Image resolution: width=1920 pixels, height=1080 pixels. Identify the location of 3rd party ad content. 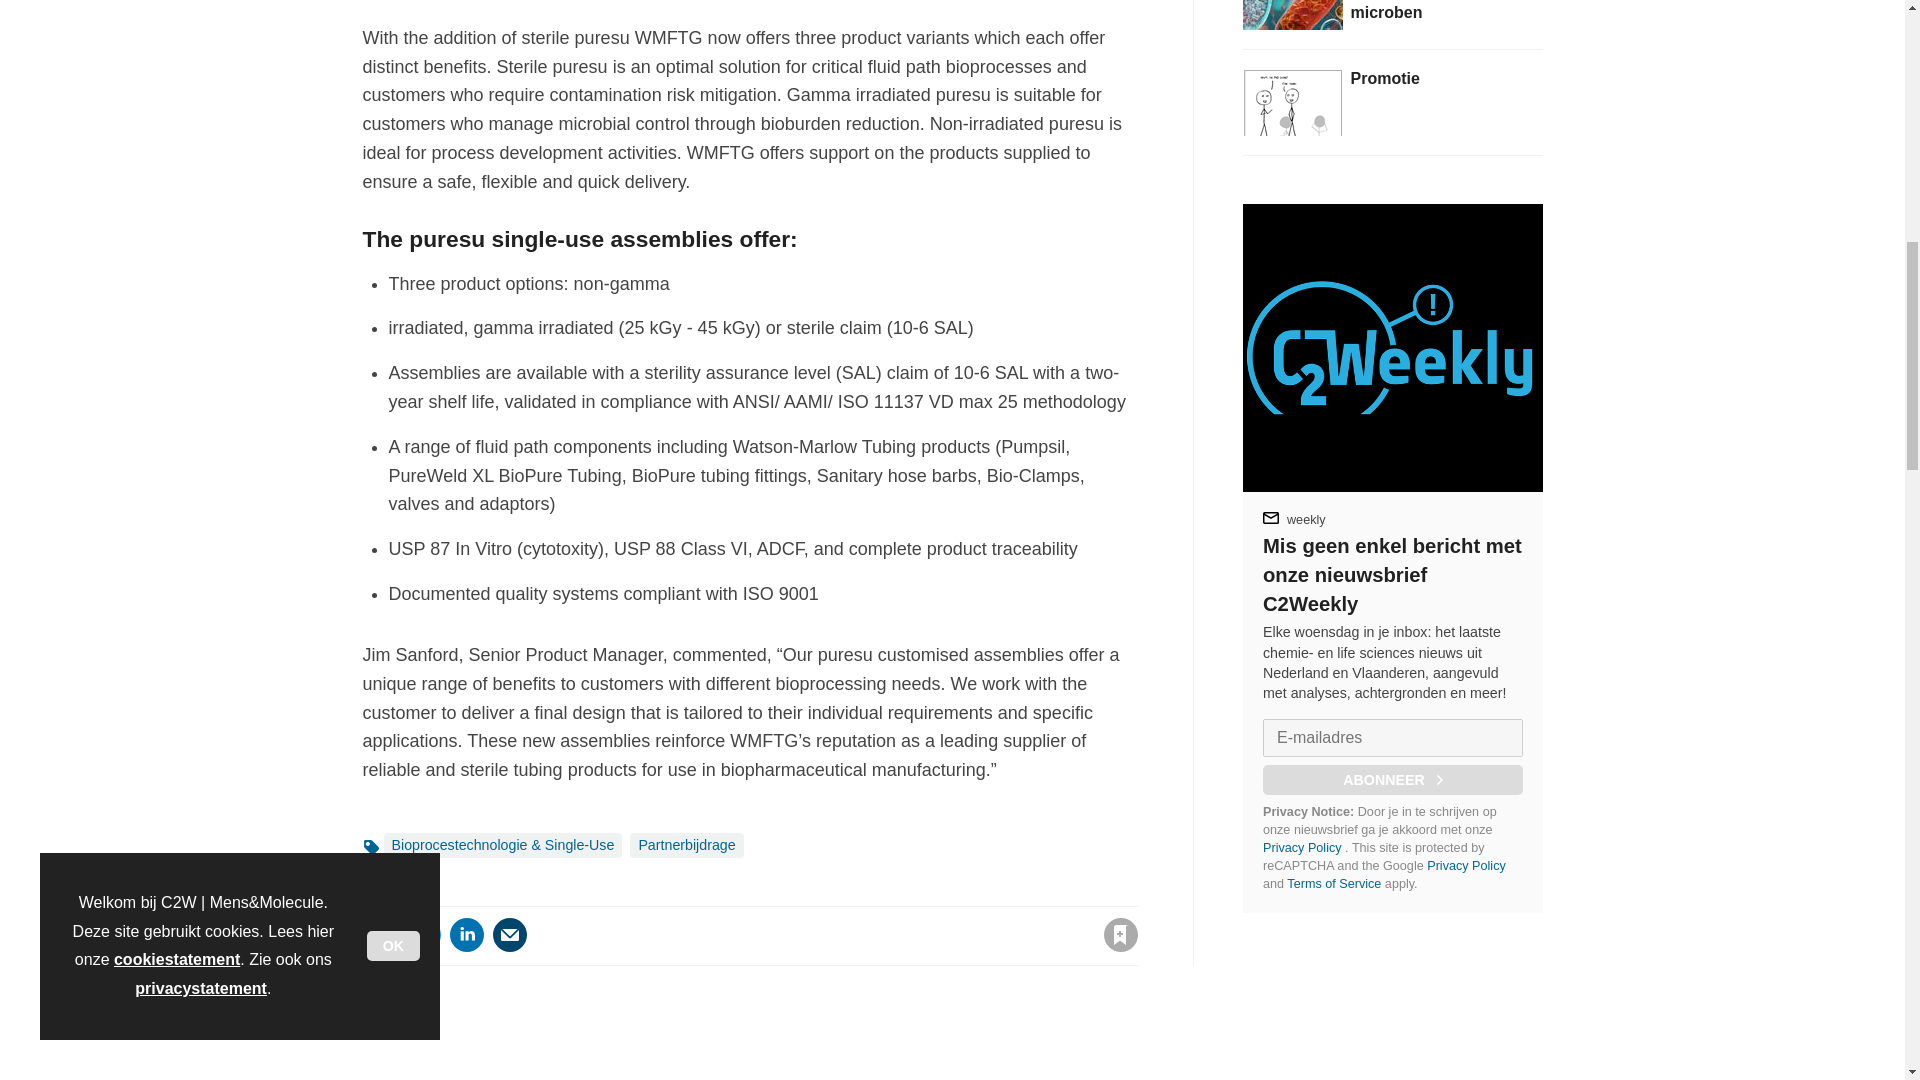
(1392, 996).